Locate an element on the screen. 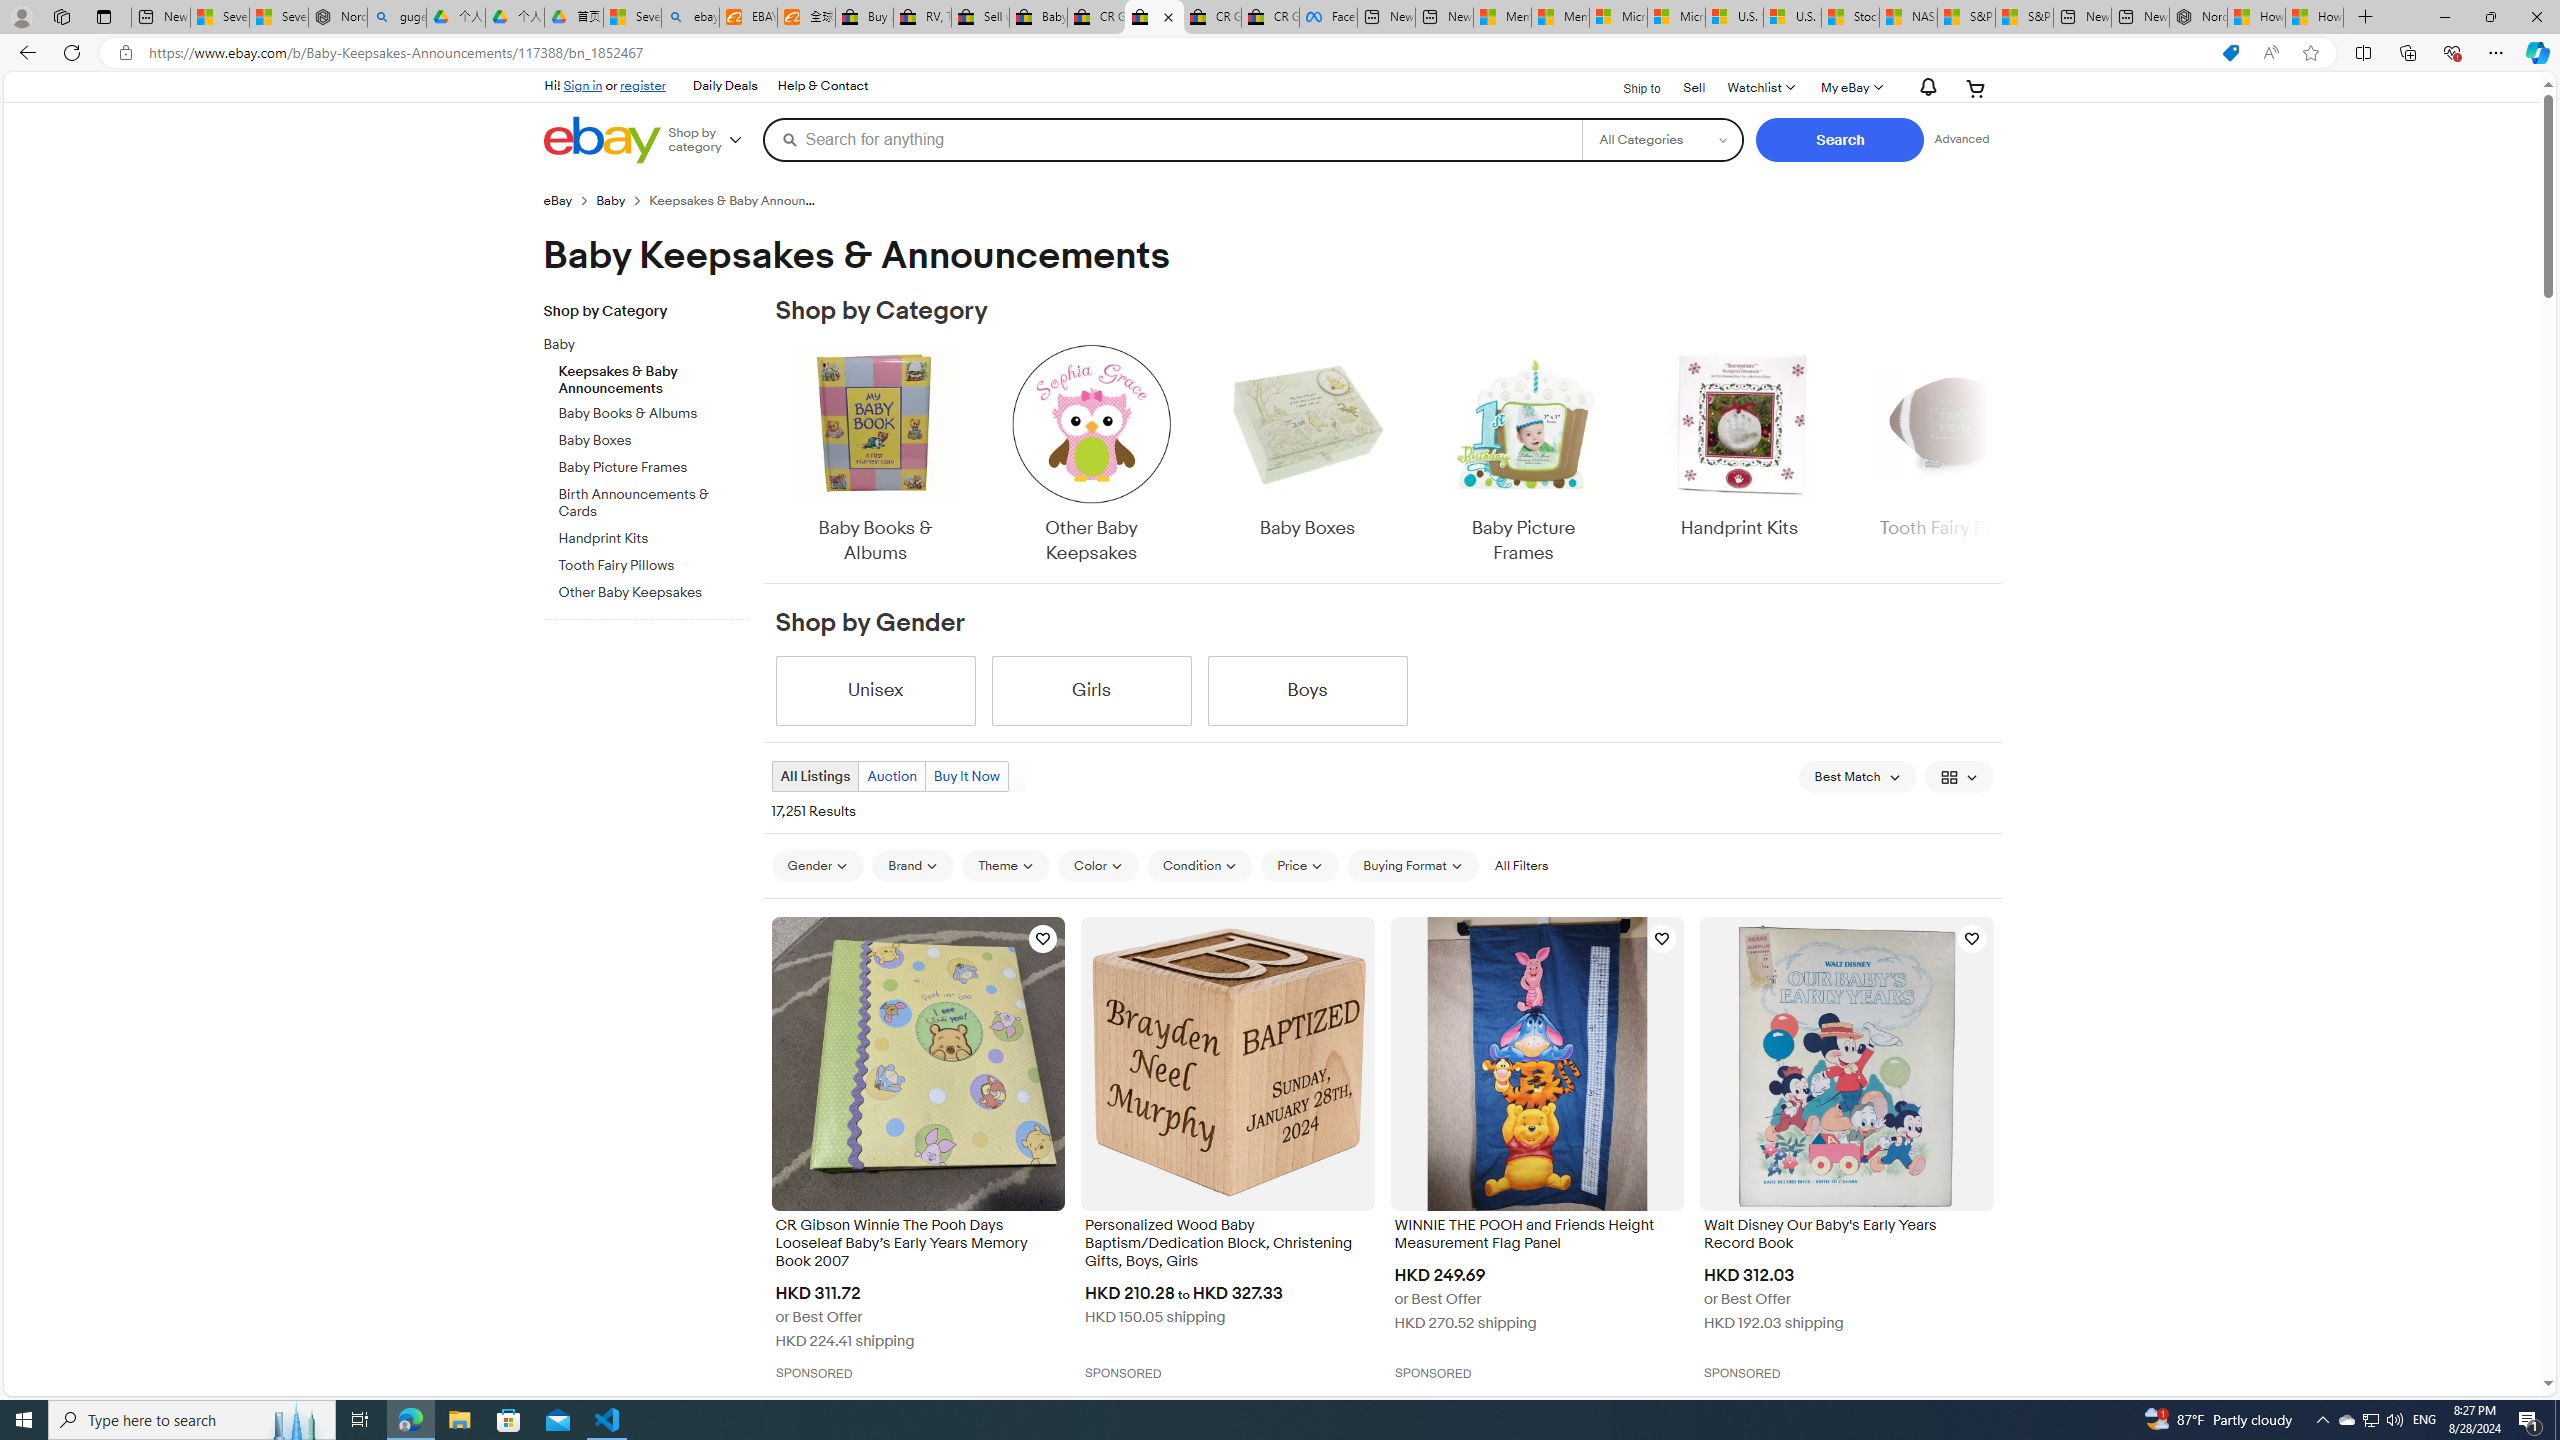 The width and height of the screenshot is (2560, 1440). Sell is located at coordinates (1694, 86).